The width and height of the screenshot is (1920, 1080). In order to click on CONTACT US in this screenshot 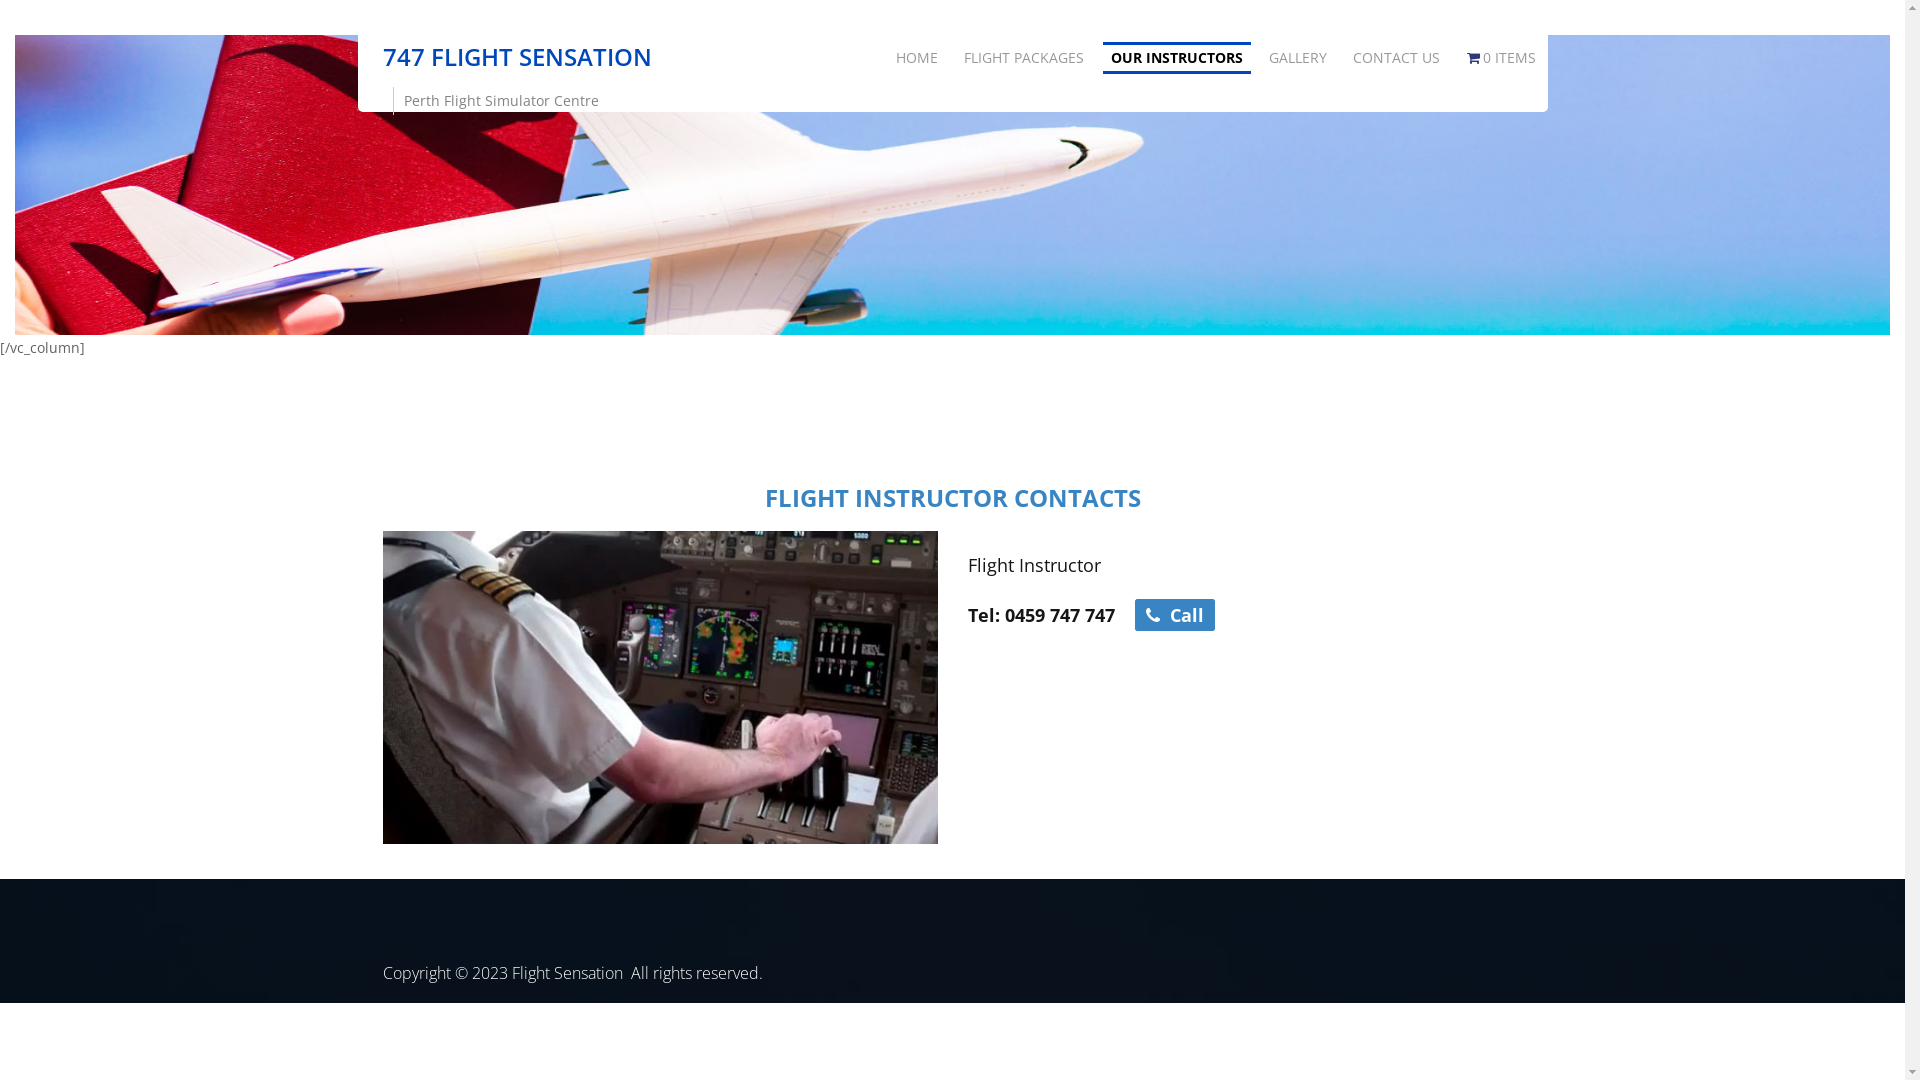, I will do `click(1396, 58)`.